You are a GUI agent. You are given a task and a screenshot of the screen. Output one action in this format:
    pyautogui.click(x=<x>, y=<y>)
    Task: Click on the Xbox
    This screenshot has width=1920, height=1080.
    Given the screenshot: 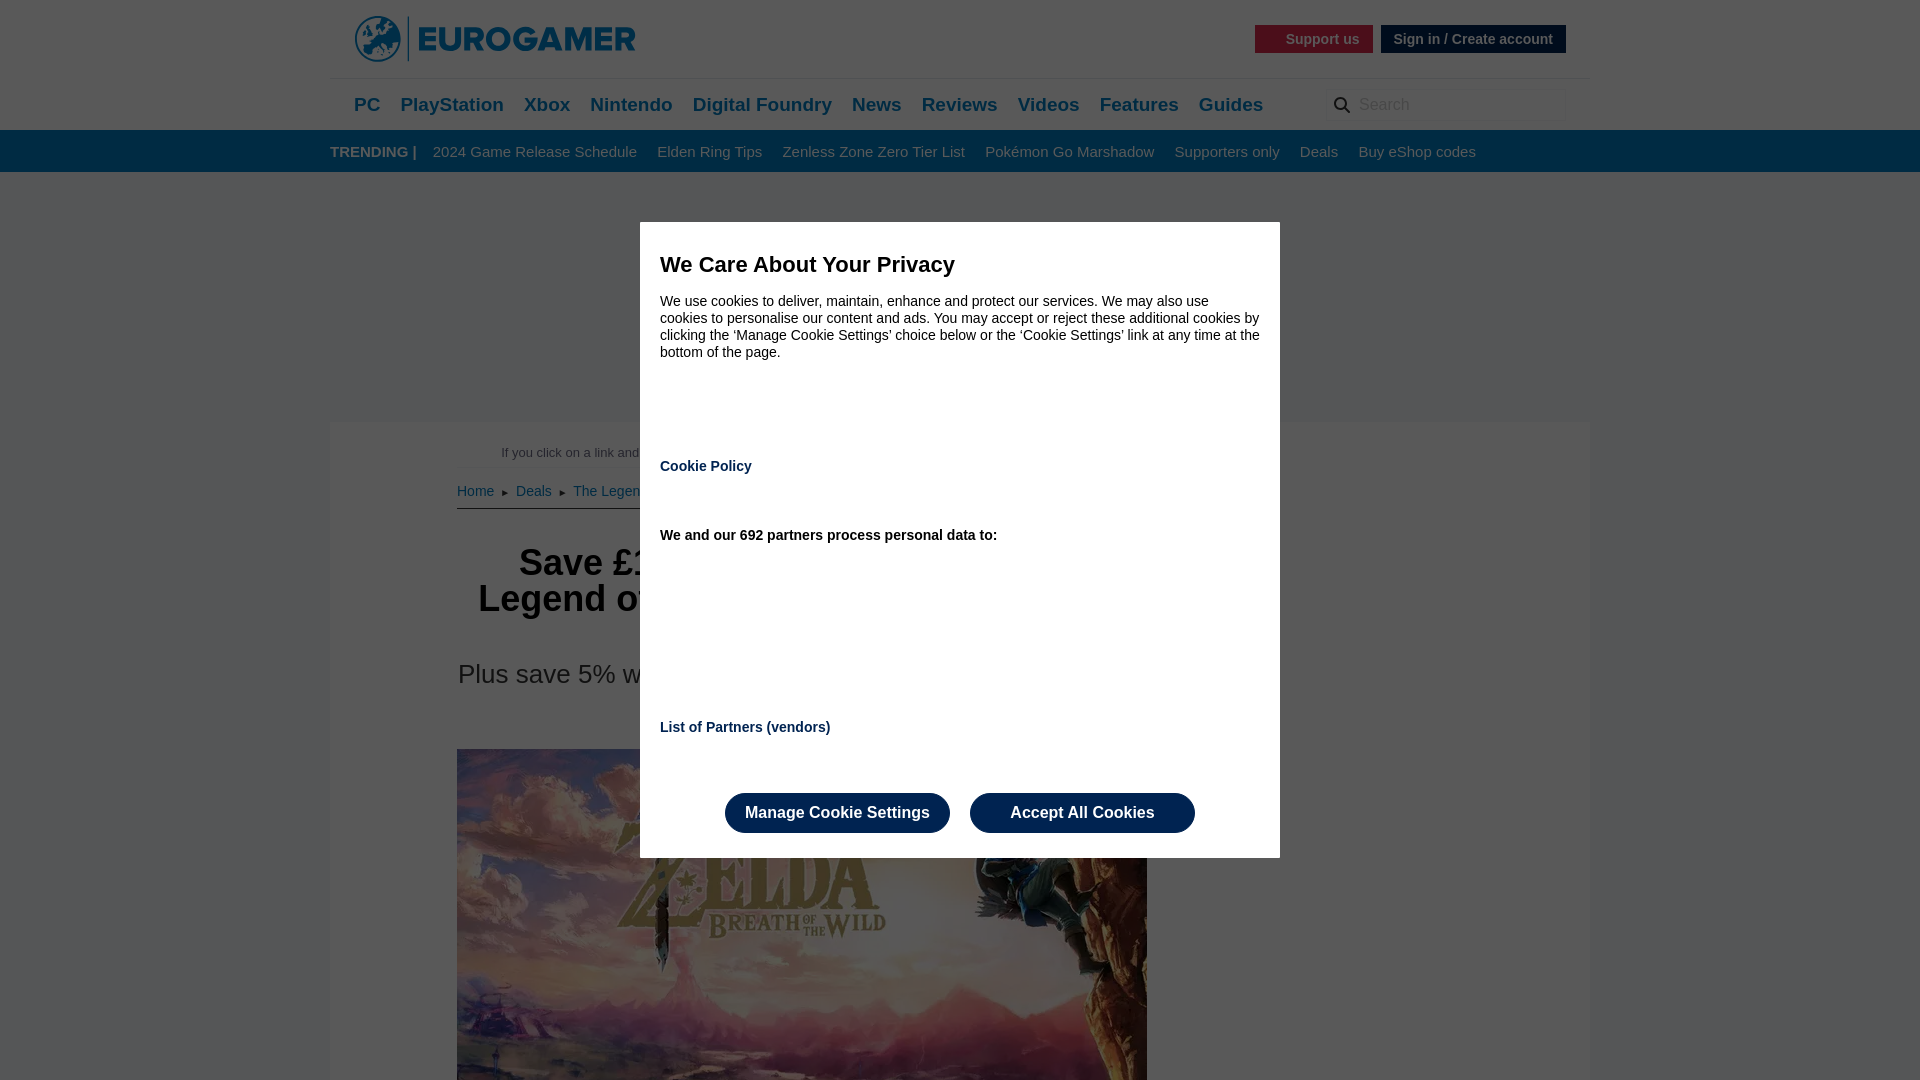 What is the action you would take?
    pyautogui.click(x=547, y=104)
    